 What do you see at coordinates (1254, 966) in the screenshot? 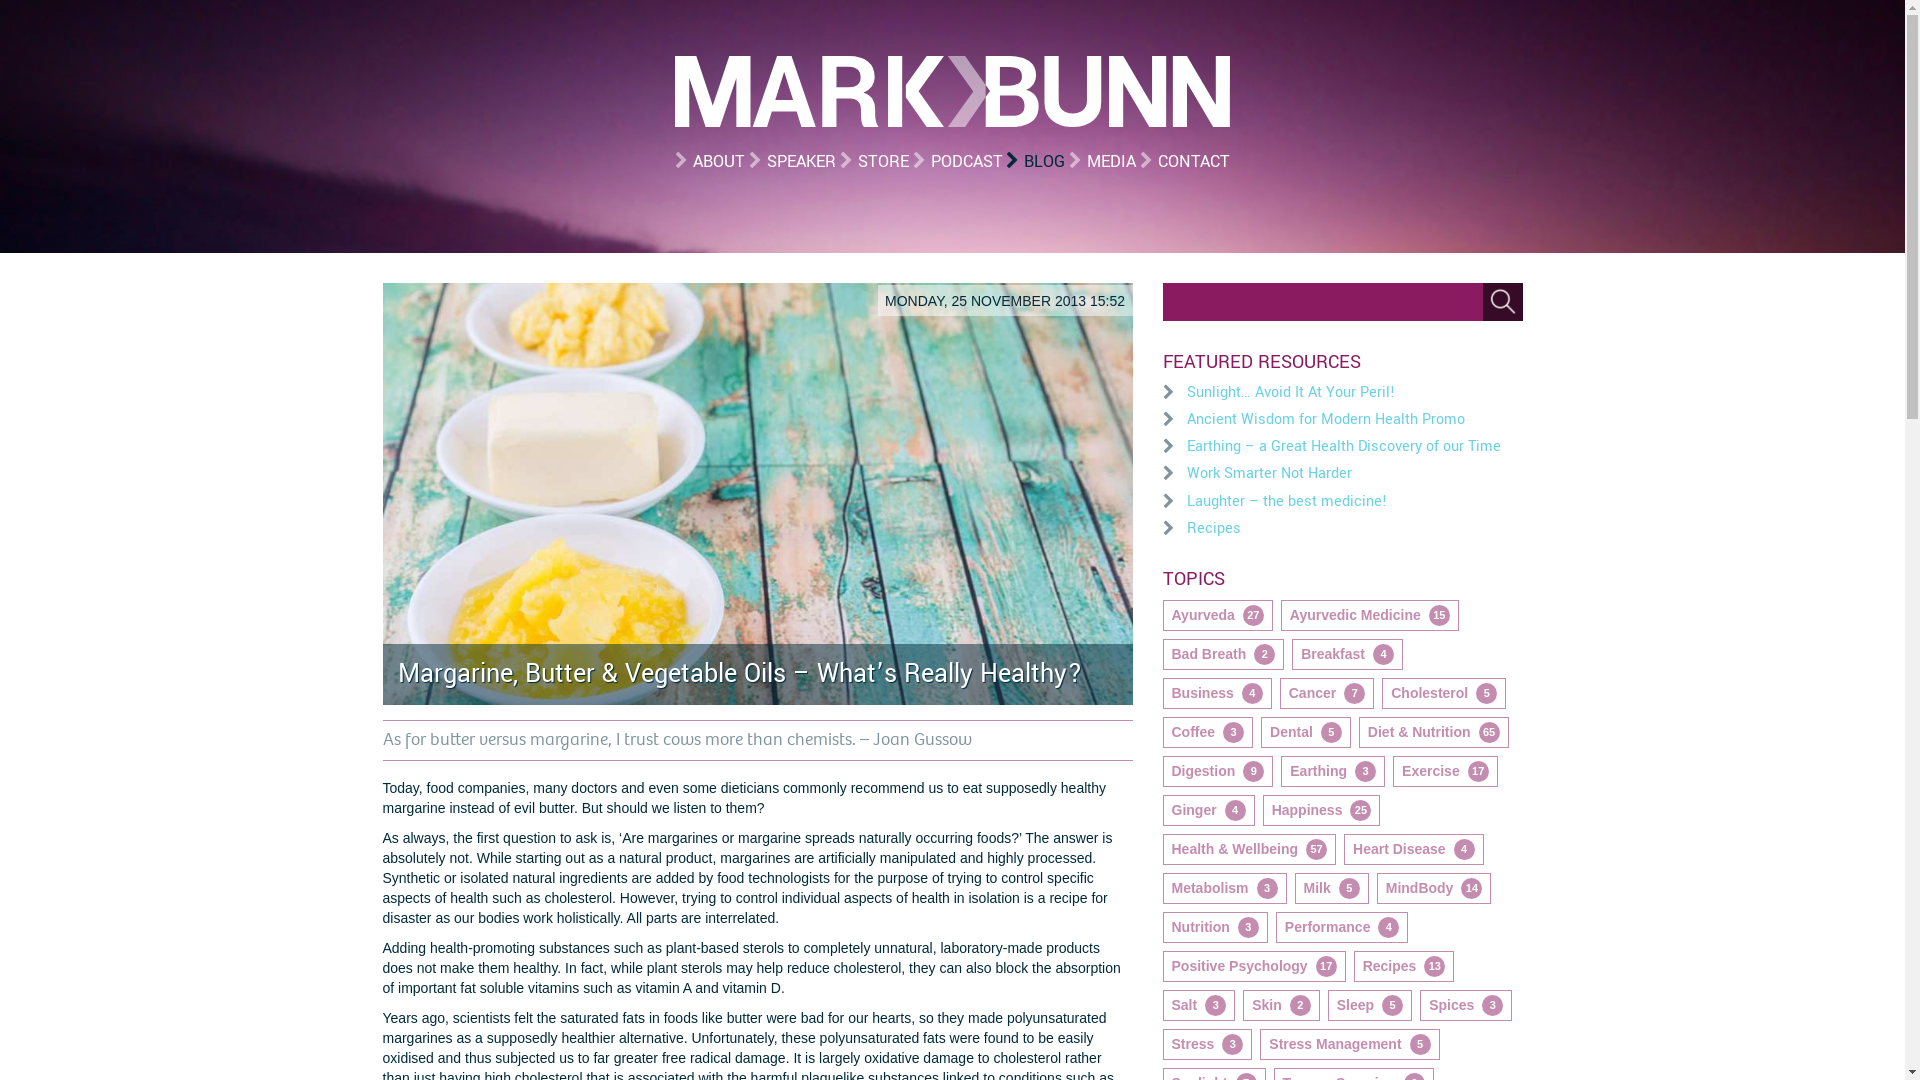
I see `Positive Psychology
17` at bounding box center [1254, 966].